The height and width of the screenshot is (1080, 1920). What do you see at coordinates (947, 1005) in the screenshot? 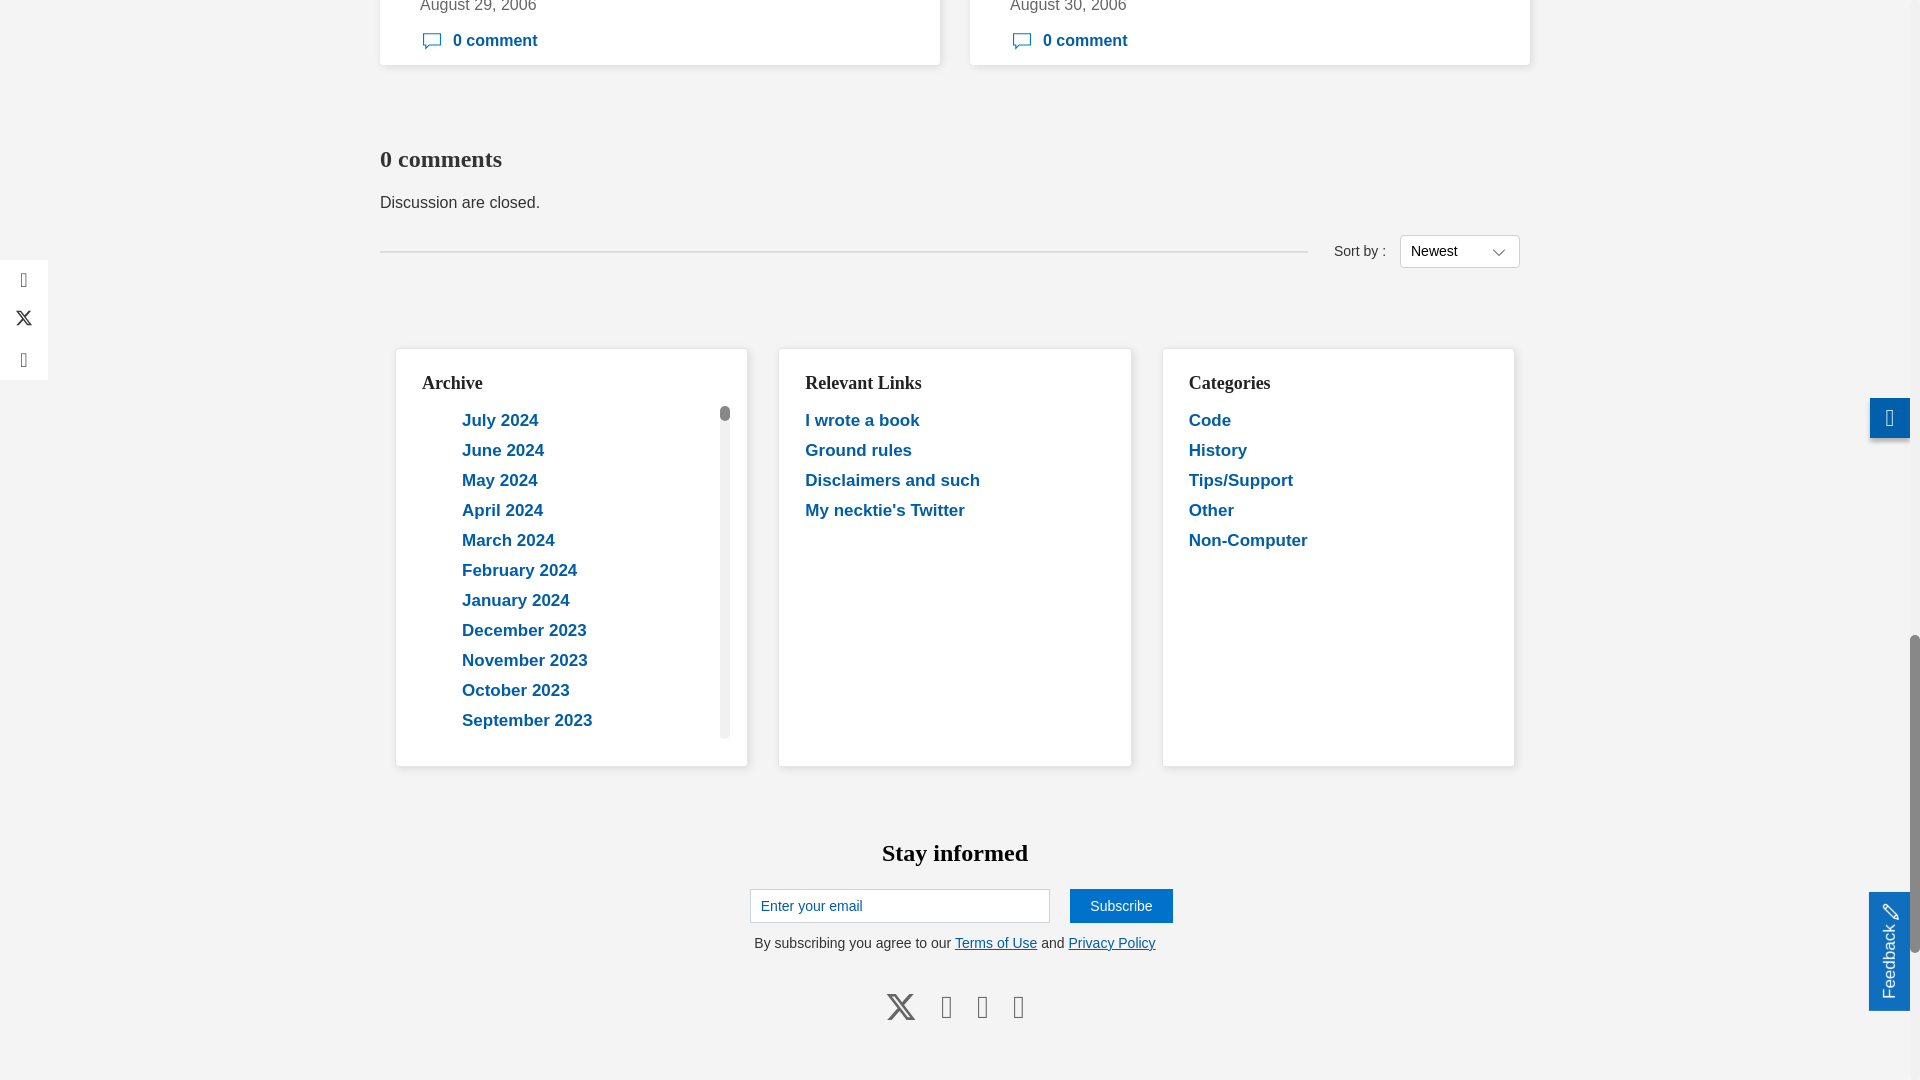
I see `youtube` at bounding box center [947, 1005].